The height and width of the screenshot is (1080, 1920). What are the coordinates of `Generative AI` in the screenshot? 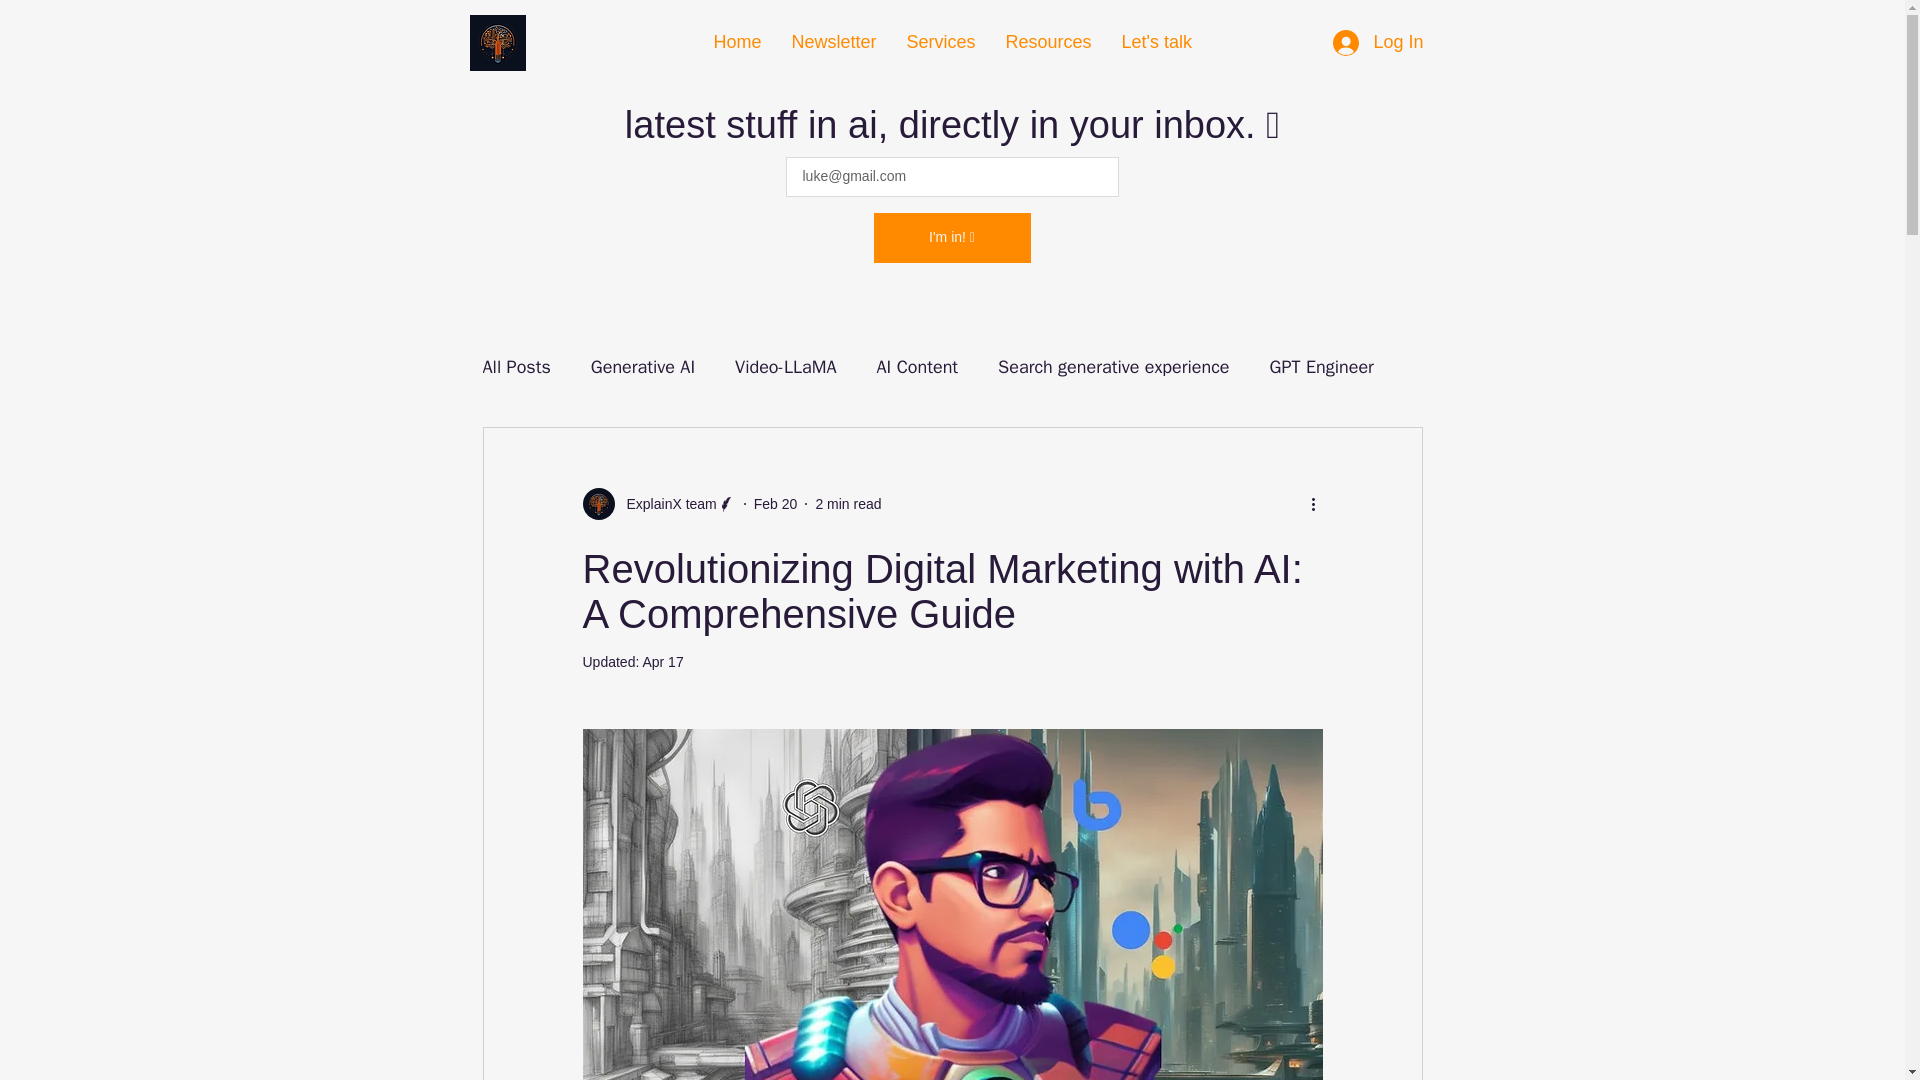 It's located at (643, 367).